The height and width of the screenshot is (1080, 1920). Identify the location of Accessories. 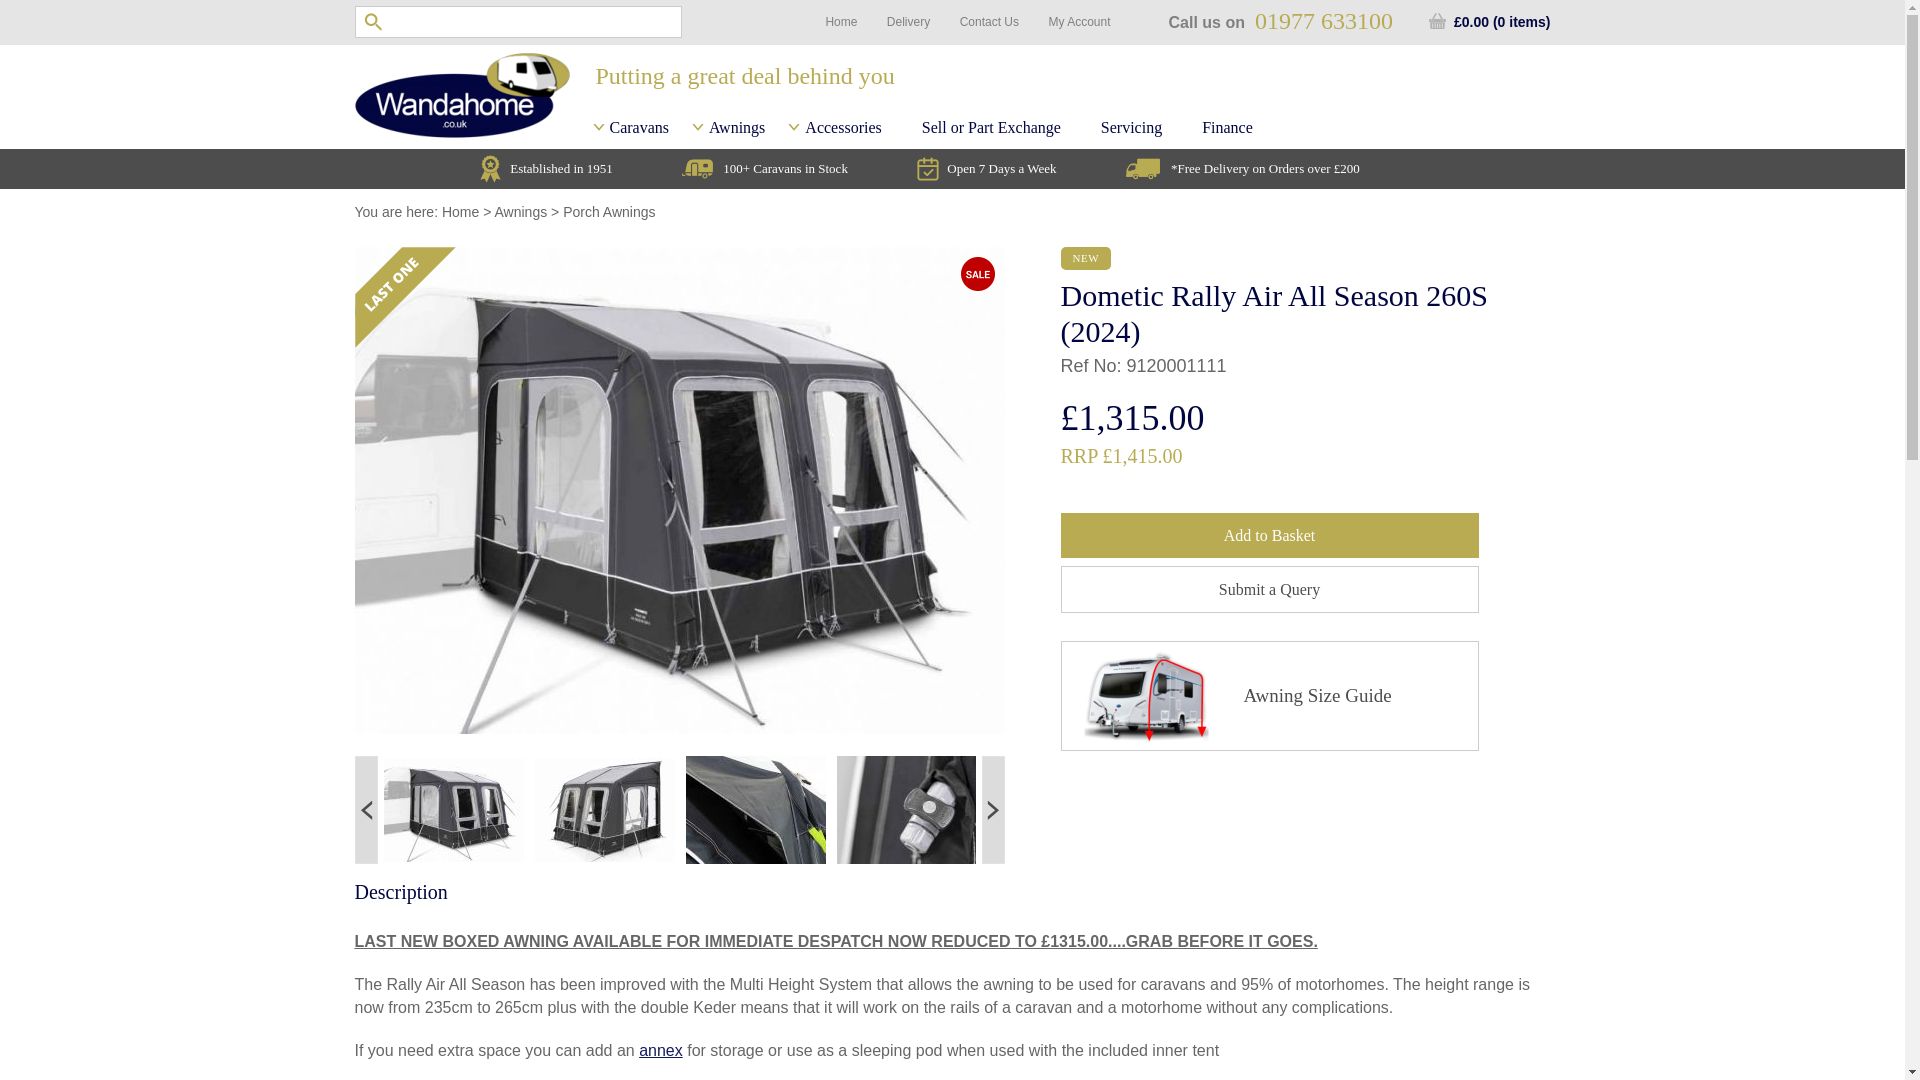
(842, 127).